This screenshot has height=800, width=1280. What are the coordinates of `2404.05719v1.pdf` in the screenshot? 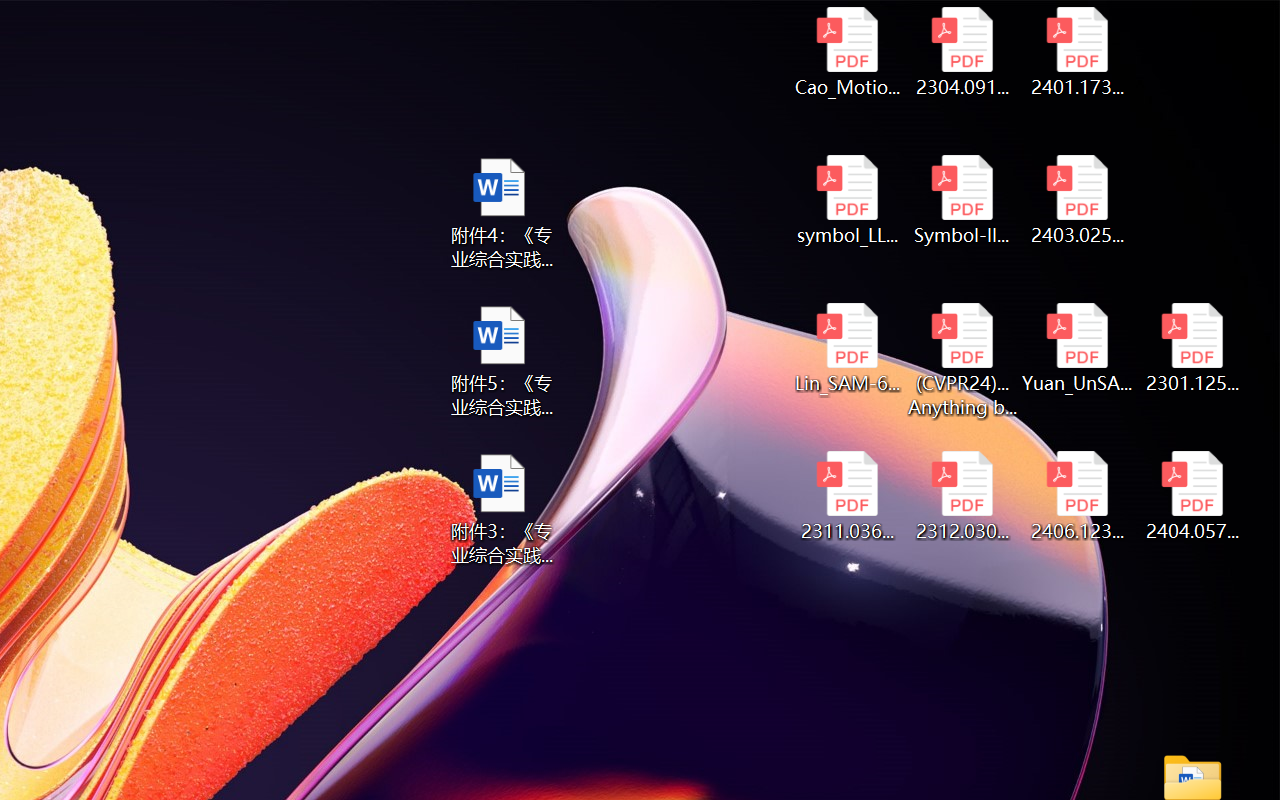 It's located at (1192, 496).